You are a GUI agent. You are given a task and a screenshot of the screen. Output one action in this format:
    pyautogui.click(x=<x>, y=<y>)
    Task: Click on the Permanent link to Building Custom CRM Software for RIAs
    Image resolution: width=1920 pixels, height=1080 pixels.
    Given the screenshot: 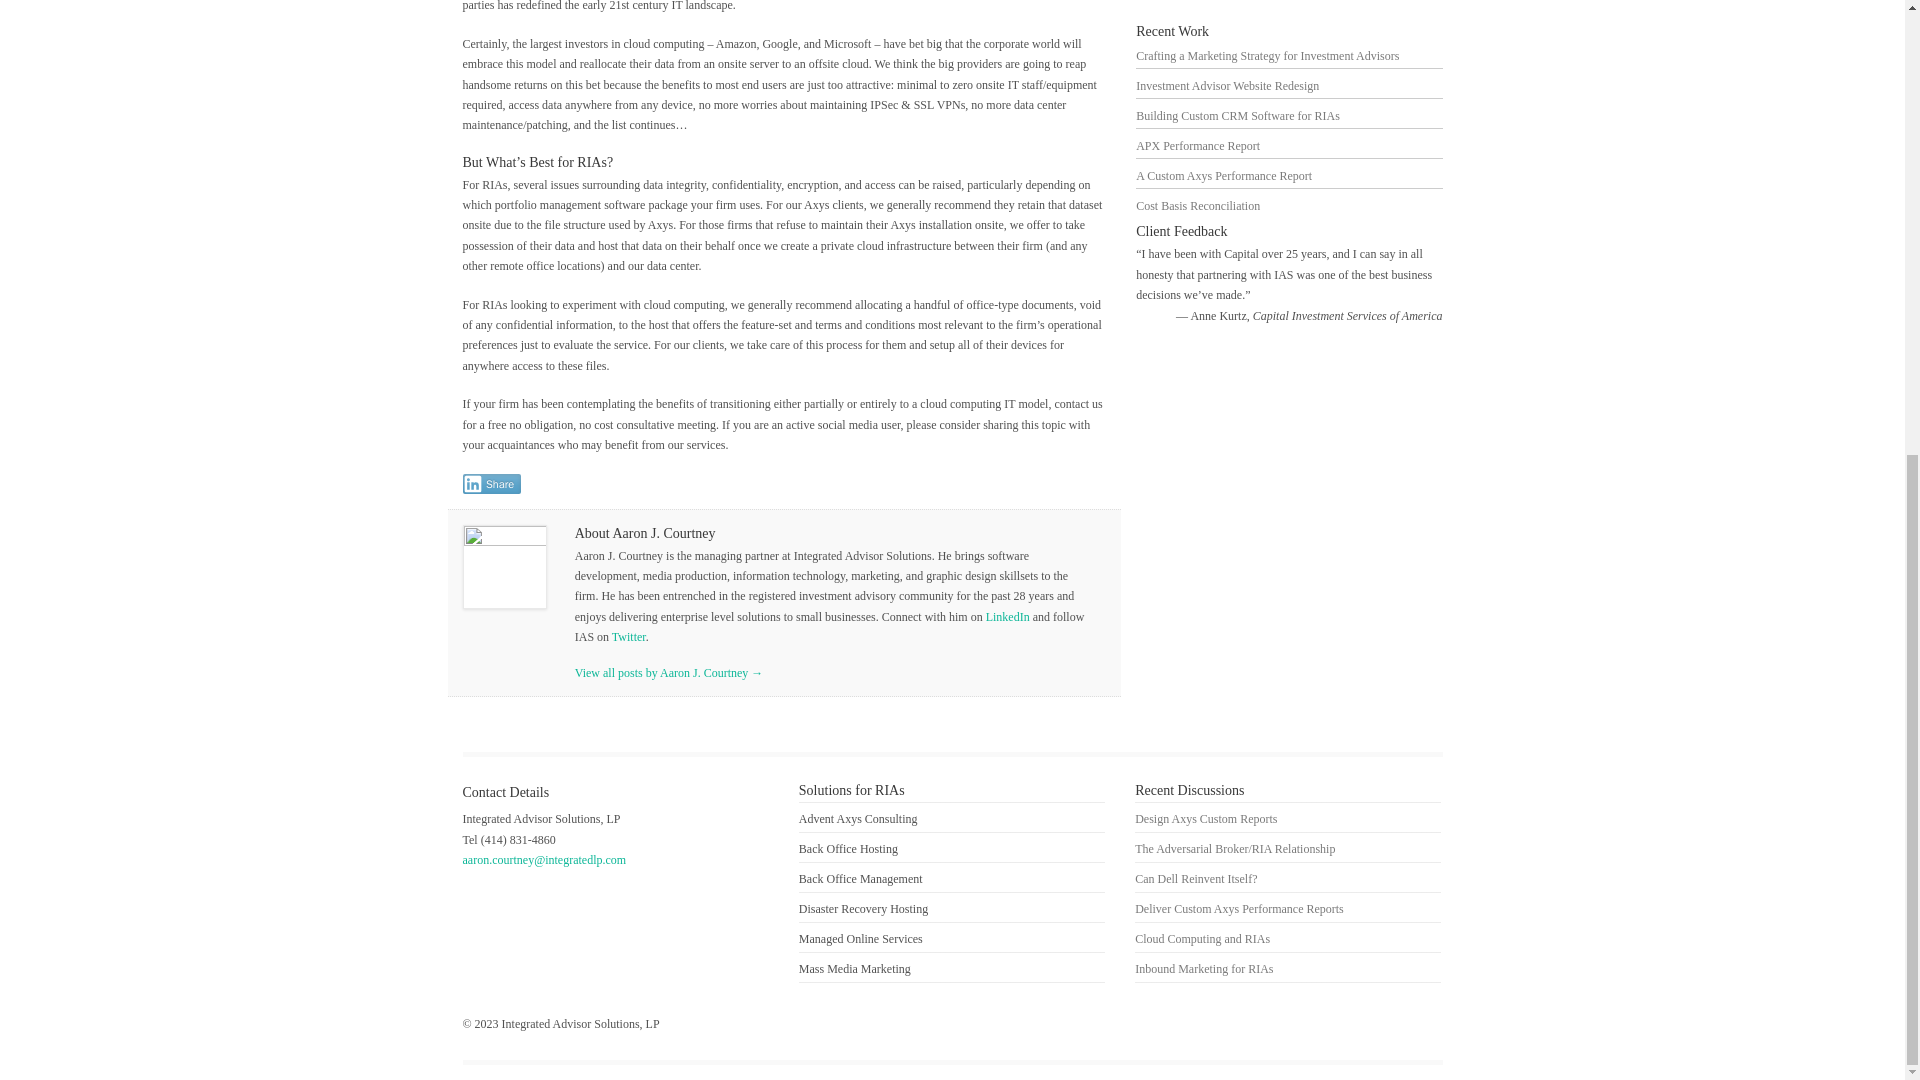 What is the action you would take?
    pyautogui.click(x=1238, y=116)
    